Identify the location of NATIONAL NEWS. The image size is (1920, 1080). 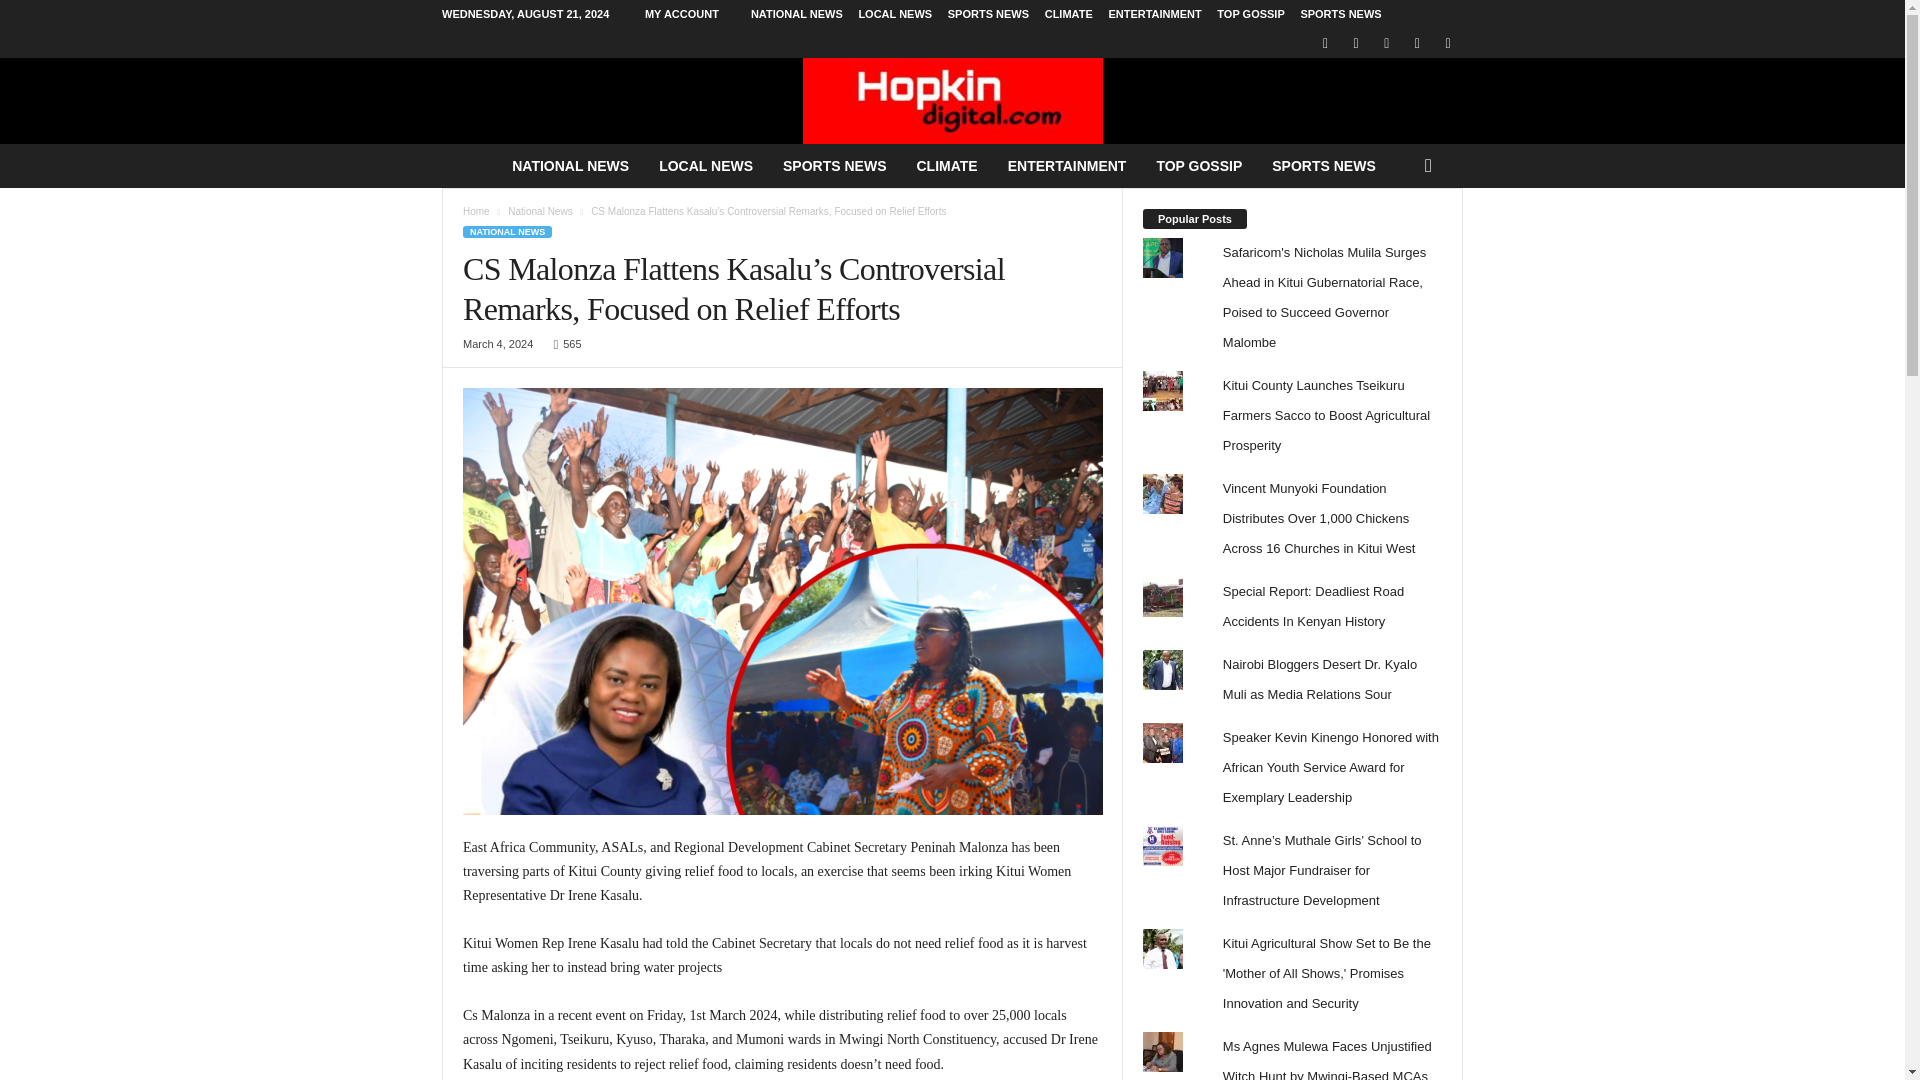
(796, 14).